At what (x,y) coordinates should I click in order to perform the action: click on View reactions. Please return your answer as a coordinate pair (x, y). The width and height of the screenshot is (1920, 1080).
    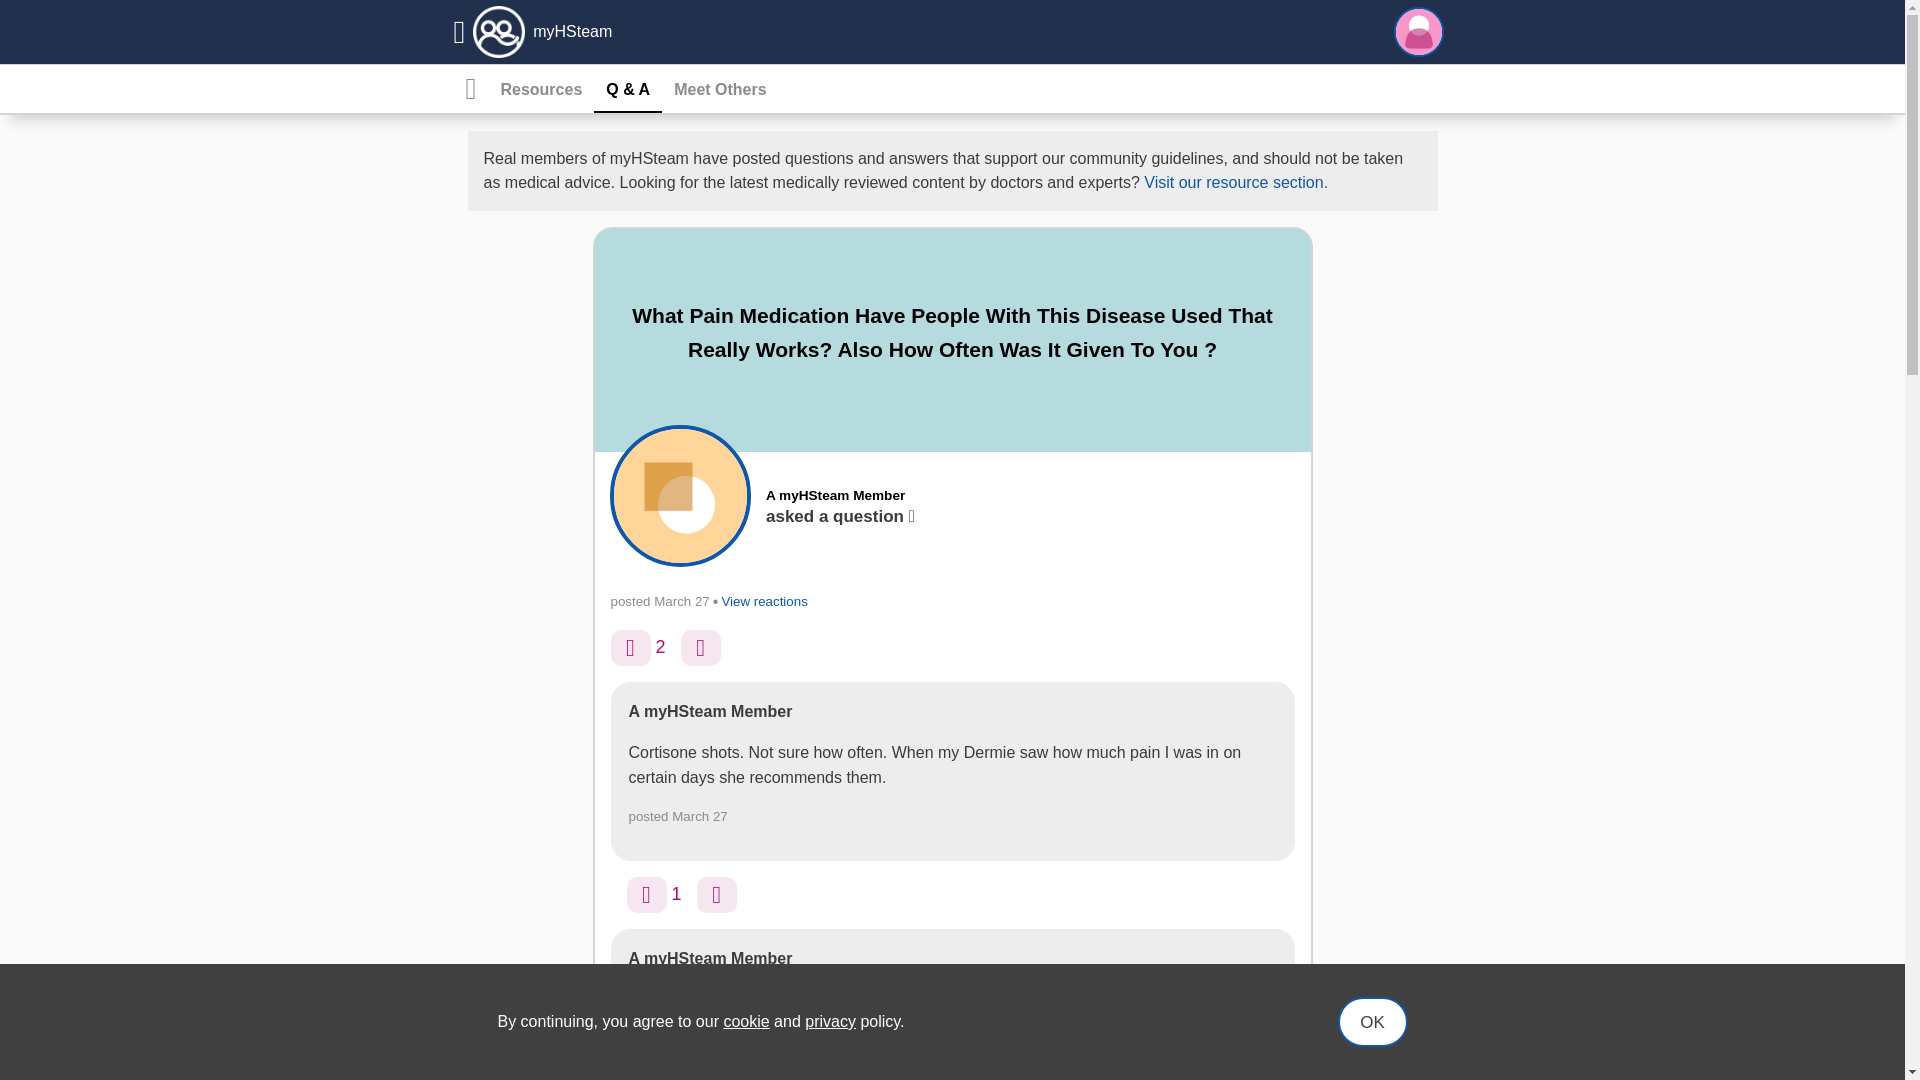
    Looking at the image, I should click on (764, 602).